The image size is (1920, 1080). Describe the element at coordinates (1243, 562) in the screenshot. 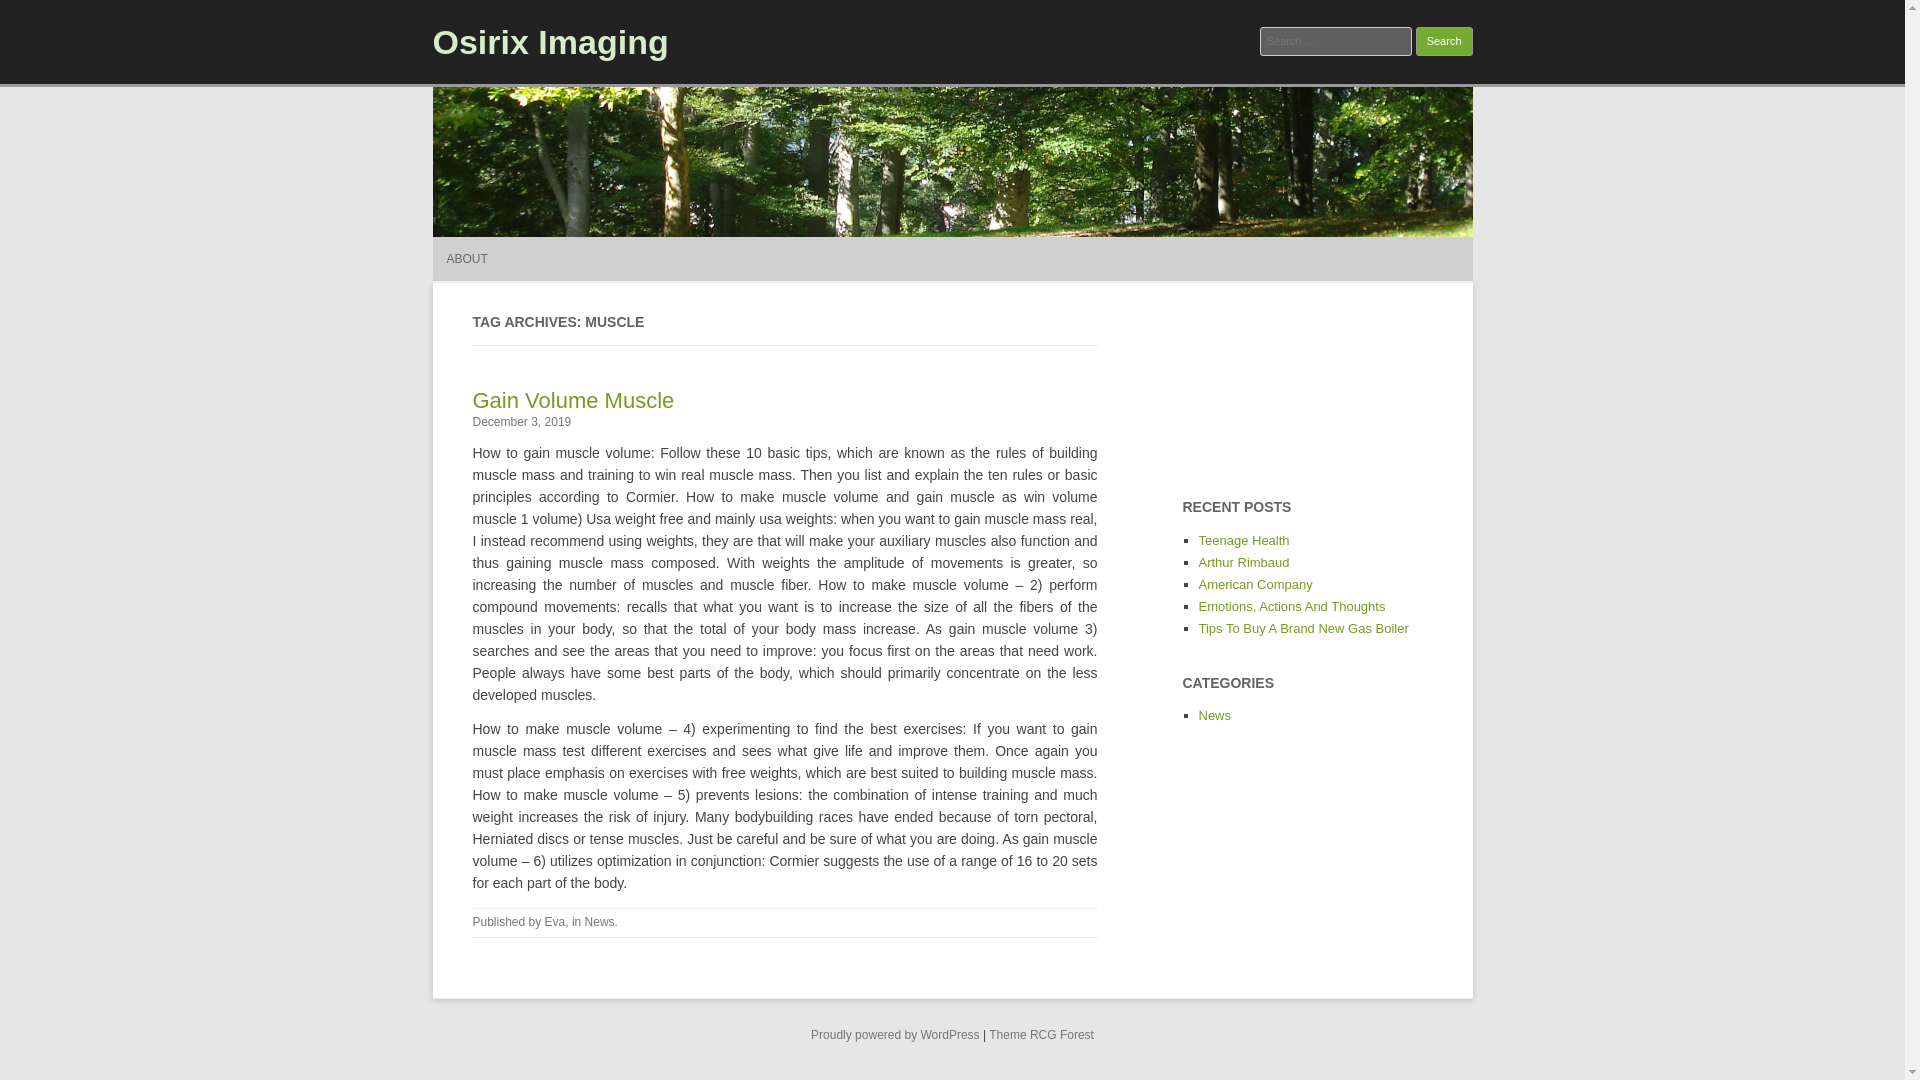

I see `Arthur Rimbaud` at that location.